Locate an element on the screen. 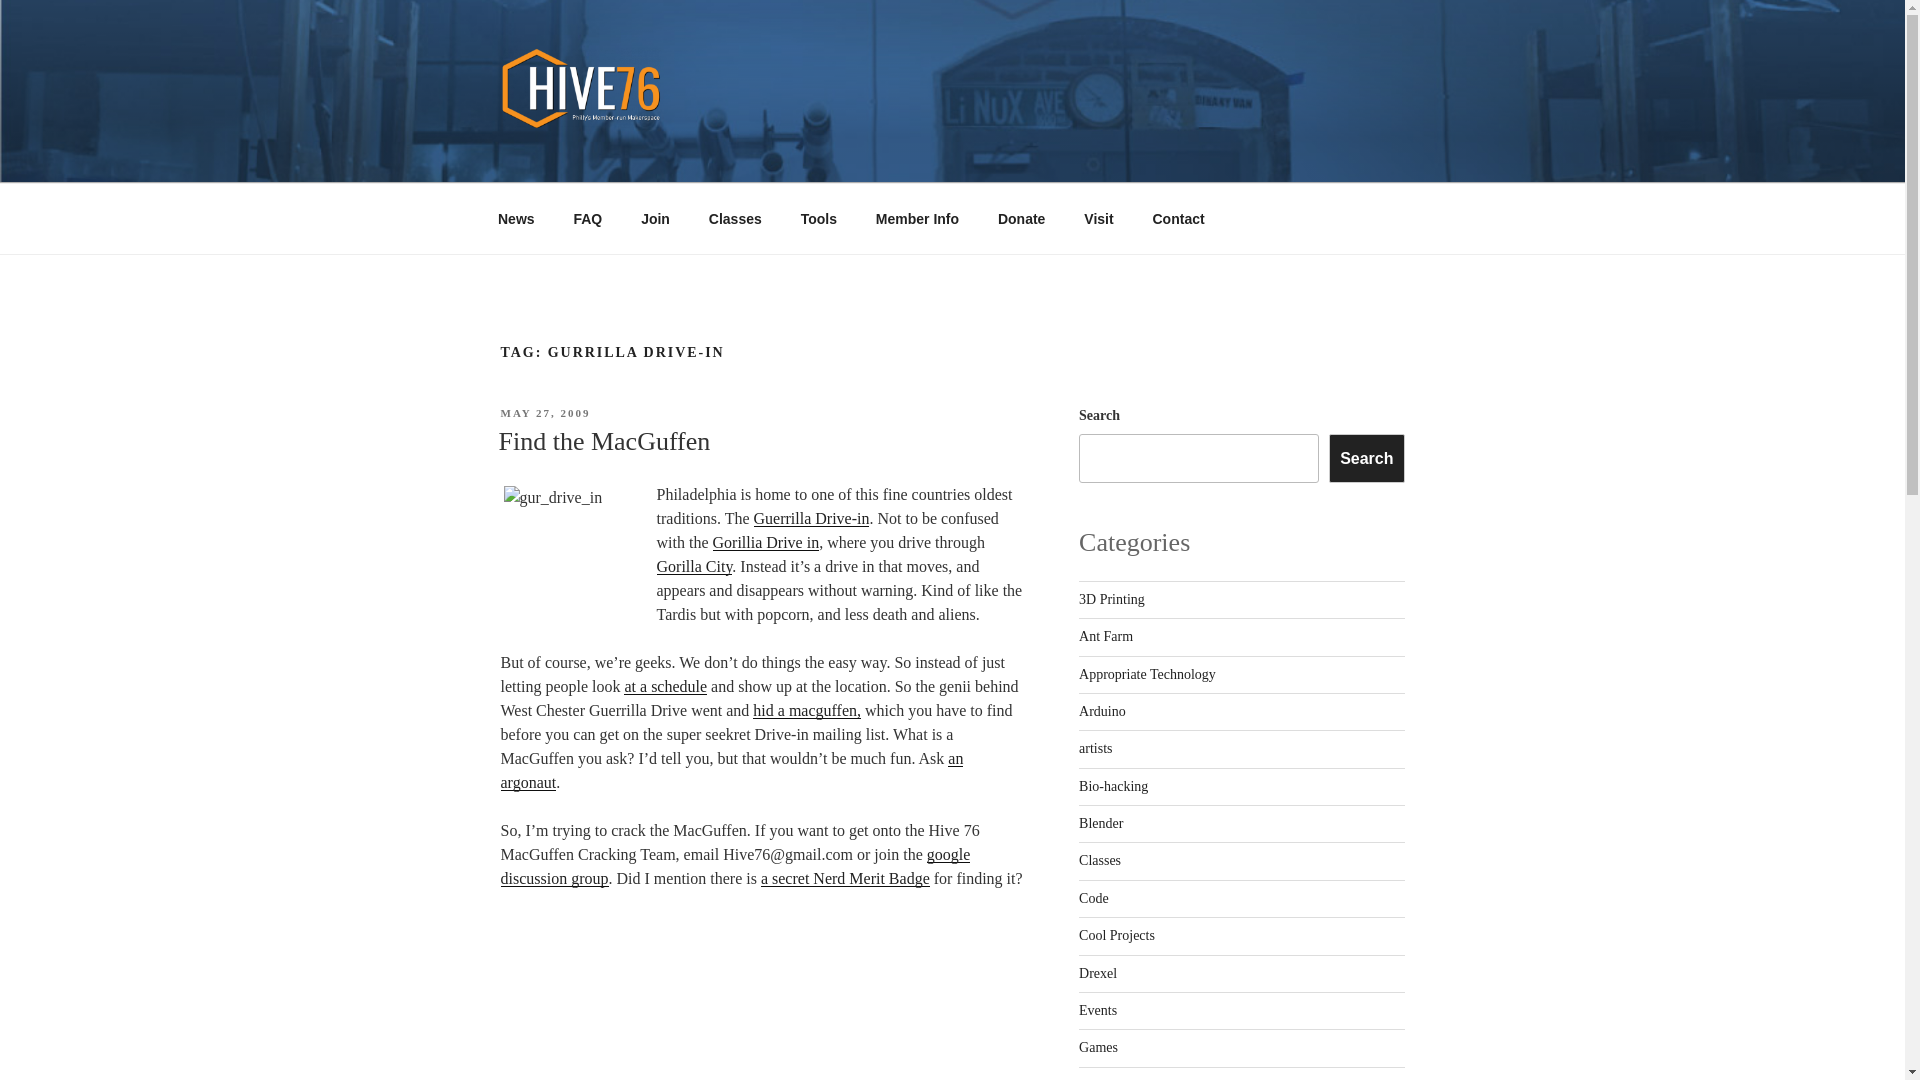 The image size is (1920, 1080). Visit is located at coordinates (1098, 218).